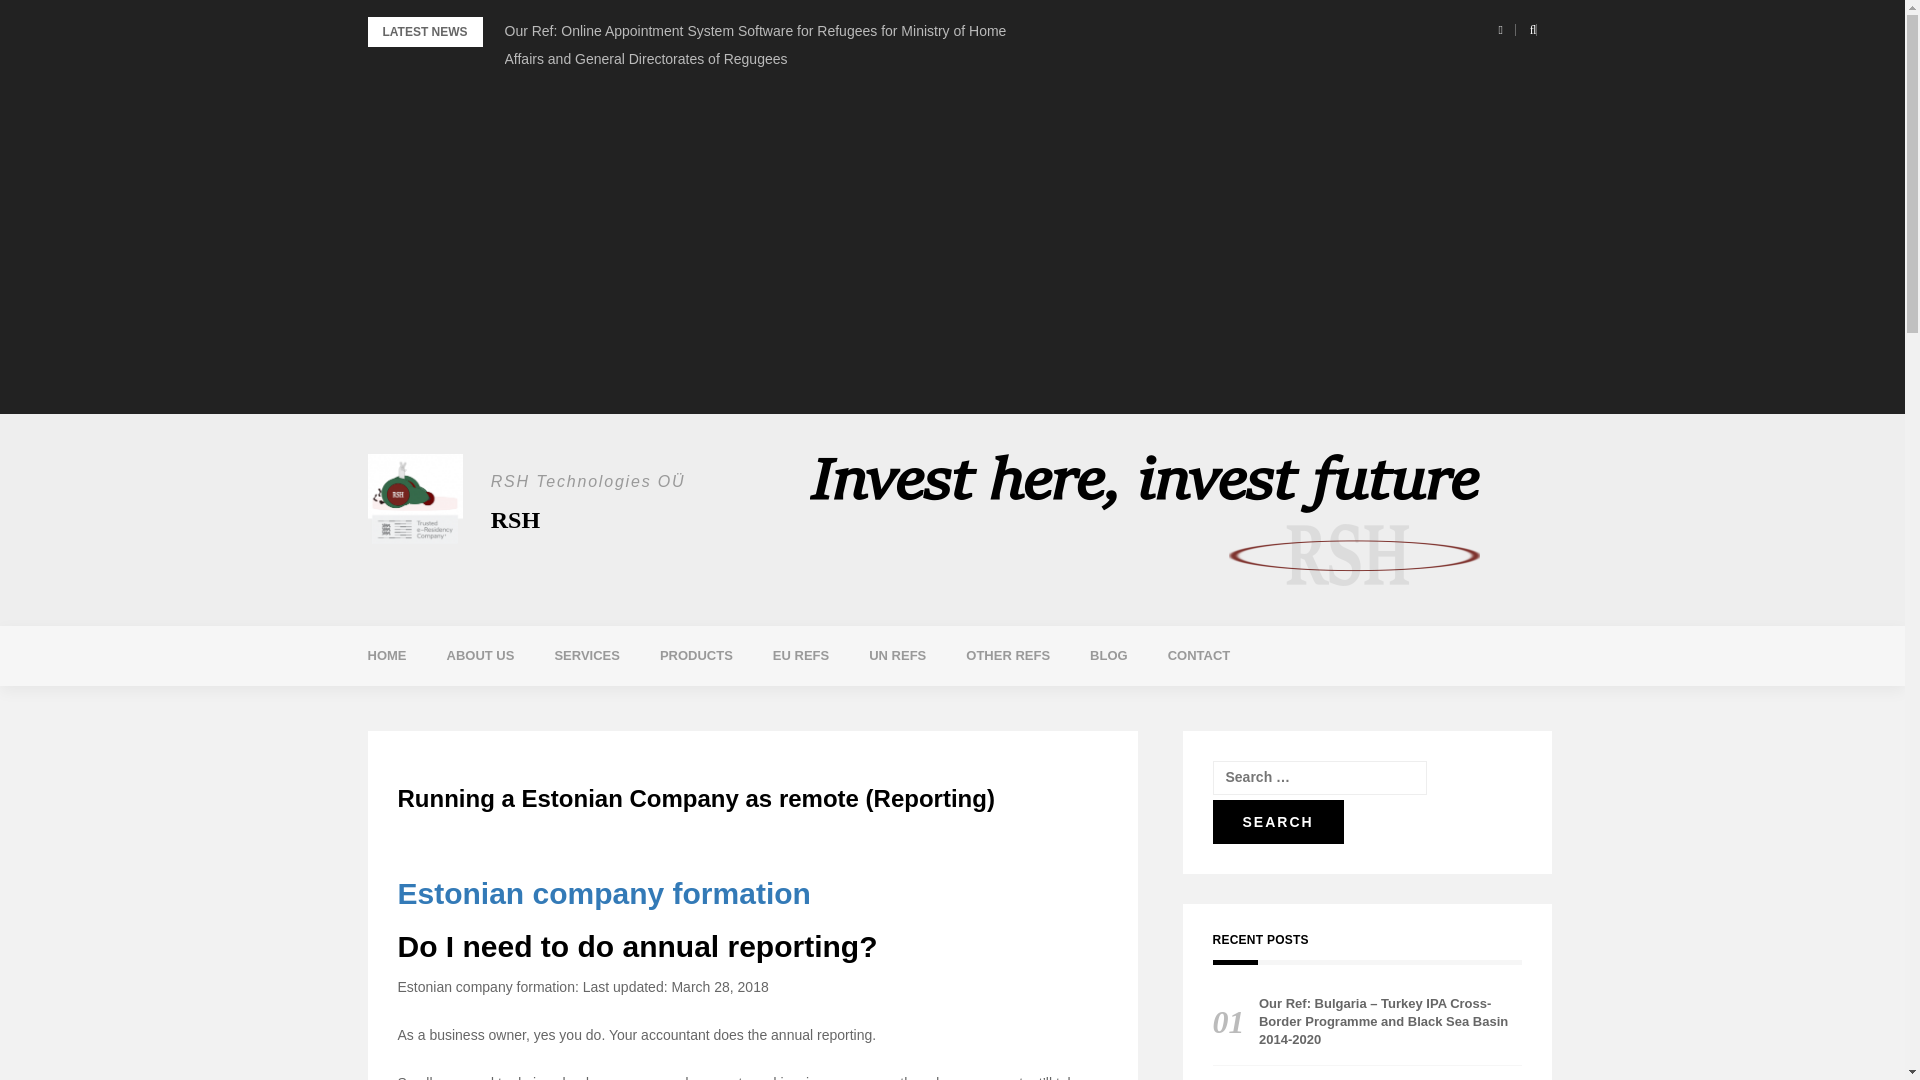 The width and height of the screenshot is (1920, 1080). Describe the element at coordinates (696, 656) in the screenshot. I see `Products` at that location.